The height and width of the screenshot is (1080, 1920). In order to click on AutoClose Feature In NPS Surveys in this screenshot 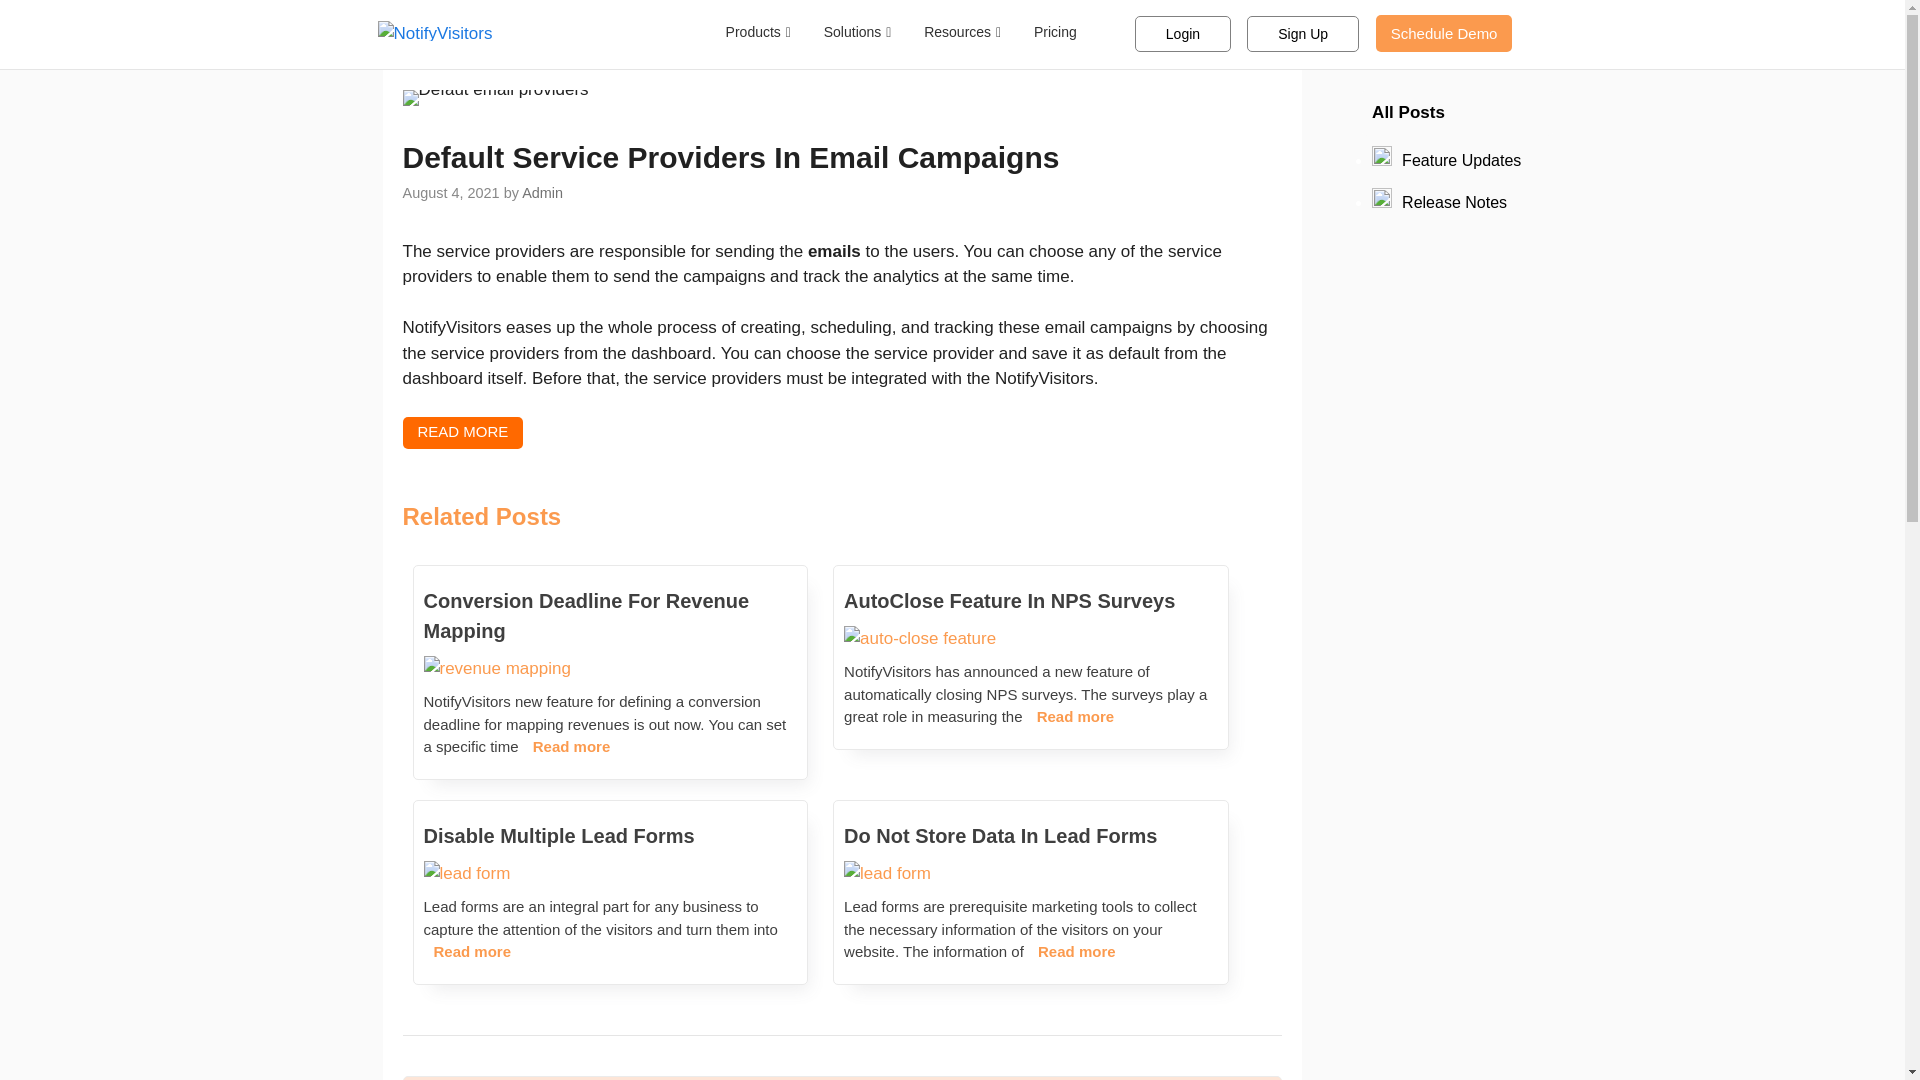, I will do `click(1030, 600)`.